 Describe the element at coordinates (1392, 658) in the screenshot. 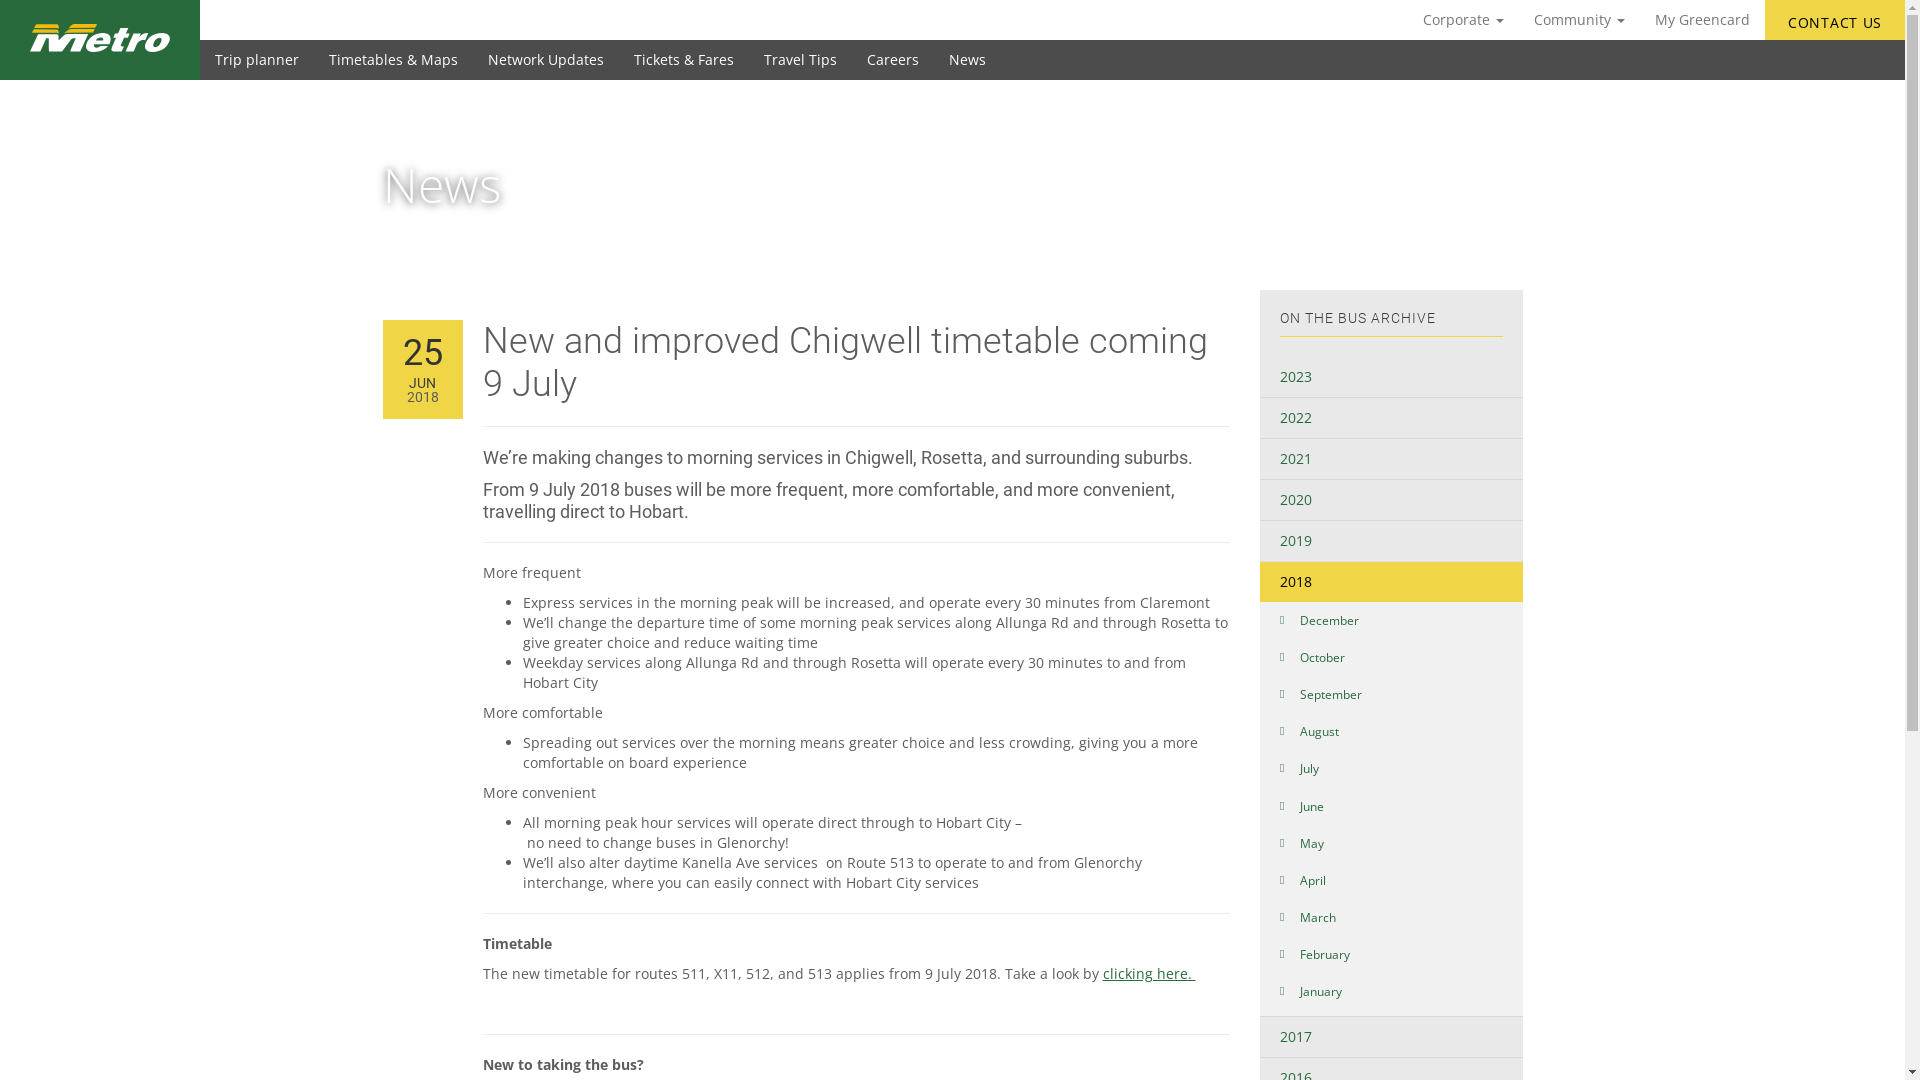

I see `October` at that location.